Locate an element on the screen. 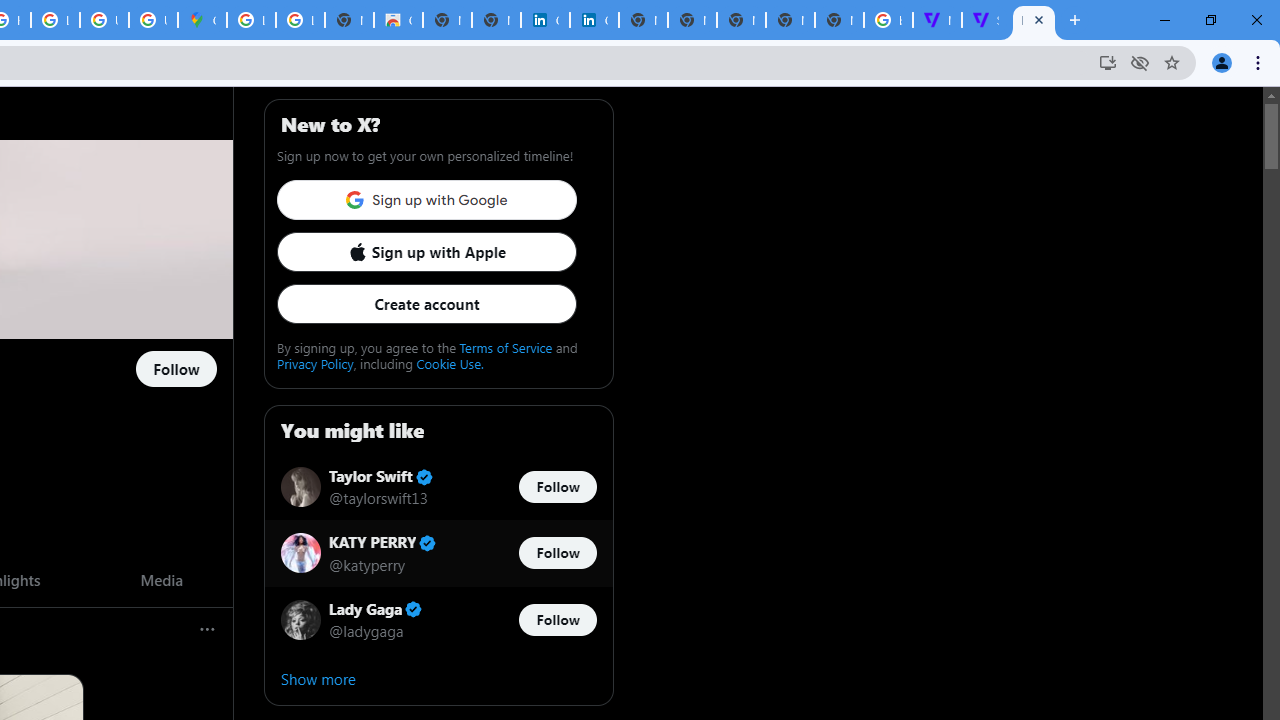 This screenshot has width=1280, height=720. Create account is located at coordinates (426, 304).